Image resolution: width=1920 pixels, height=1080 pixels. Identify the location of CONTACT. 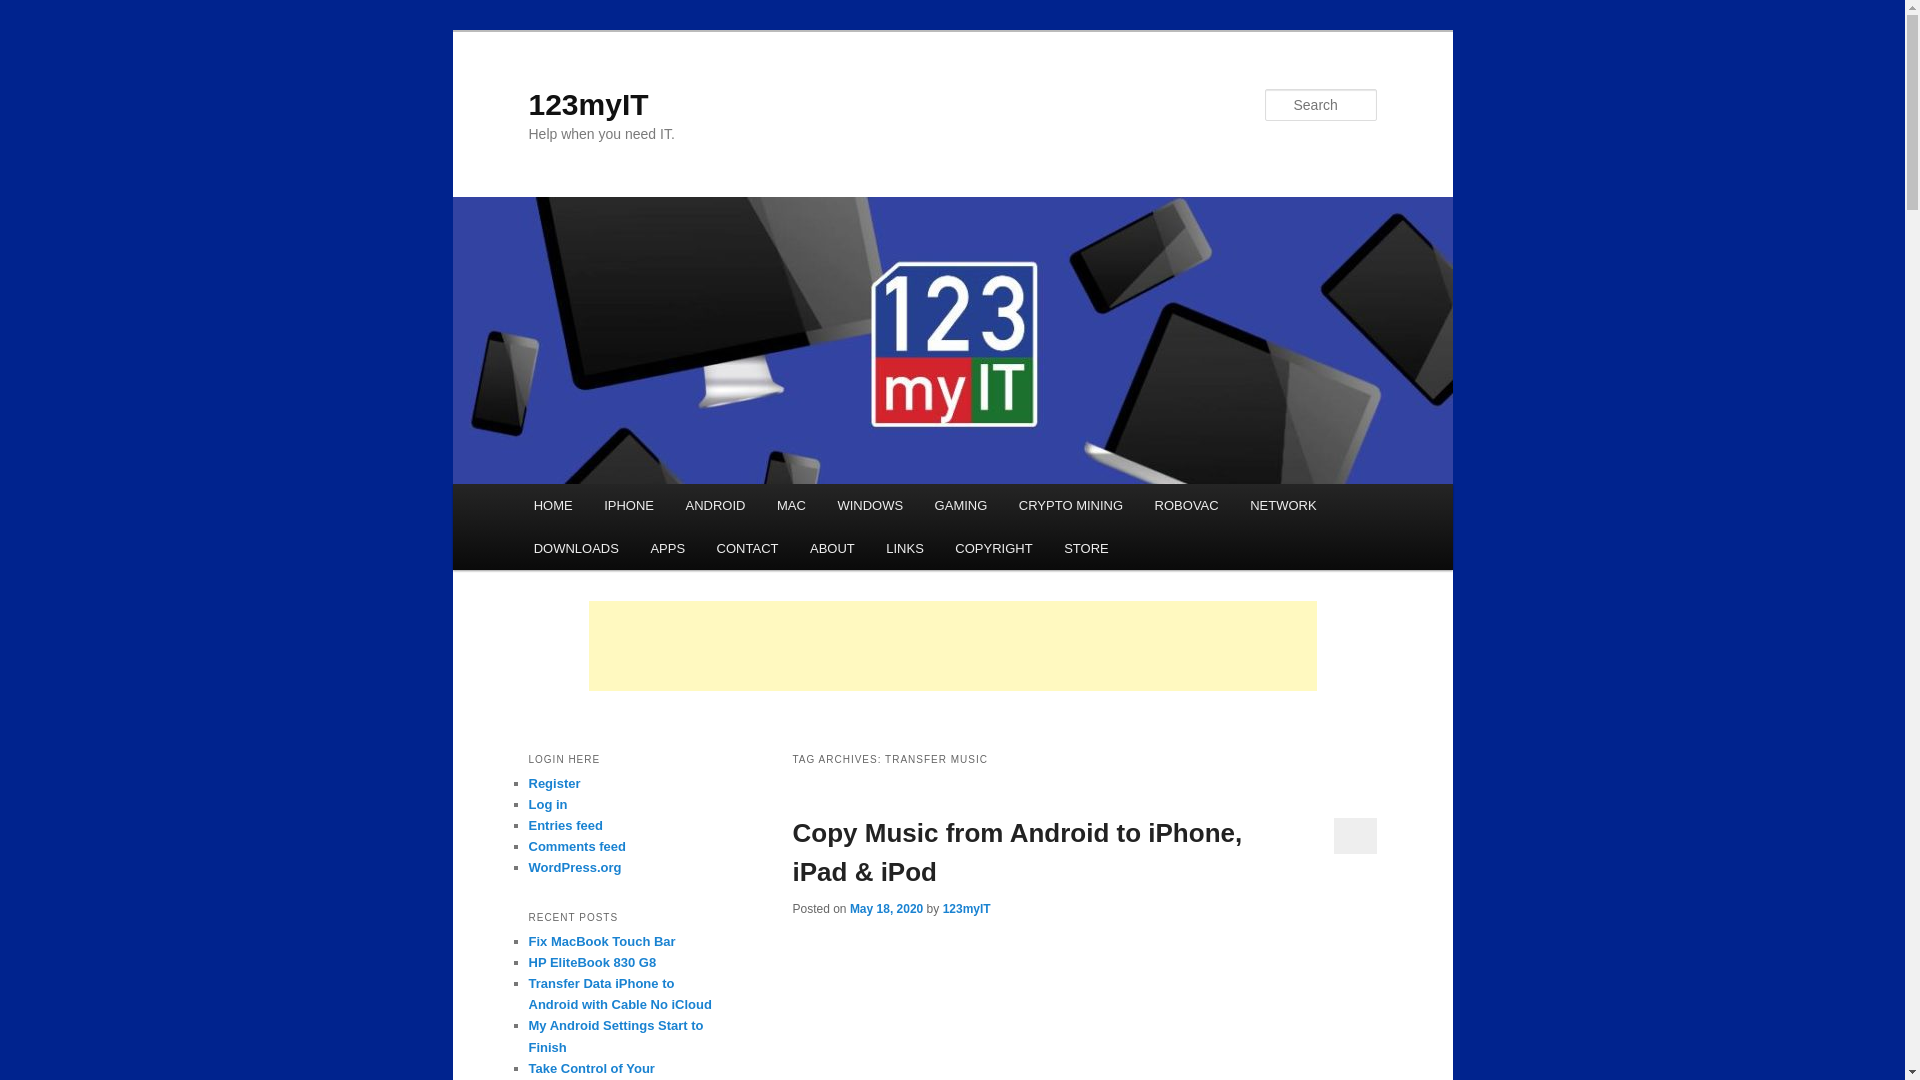
(747, 548).